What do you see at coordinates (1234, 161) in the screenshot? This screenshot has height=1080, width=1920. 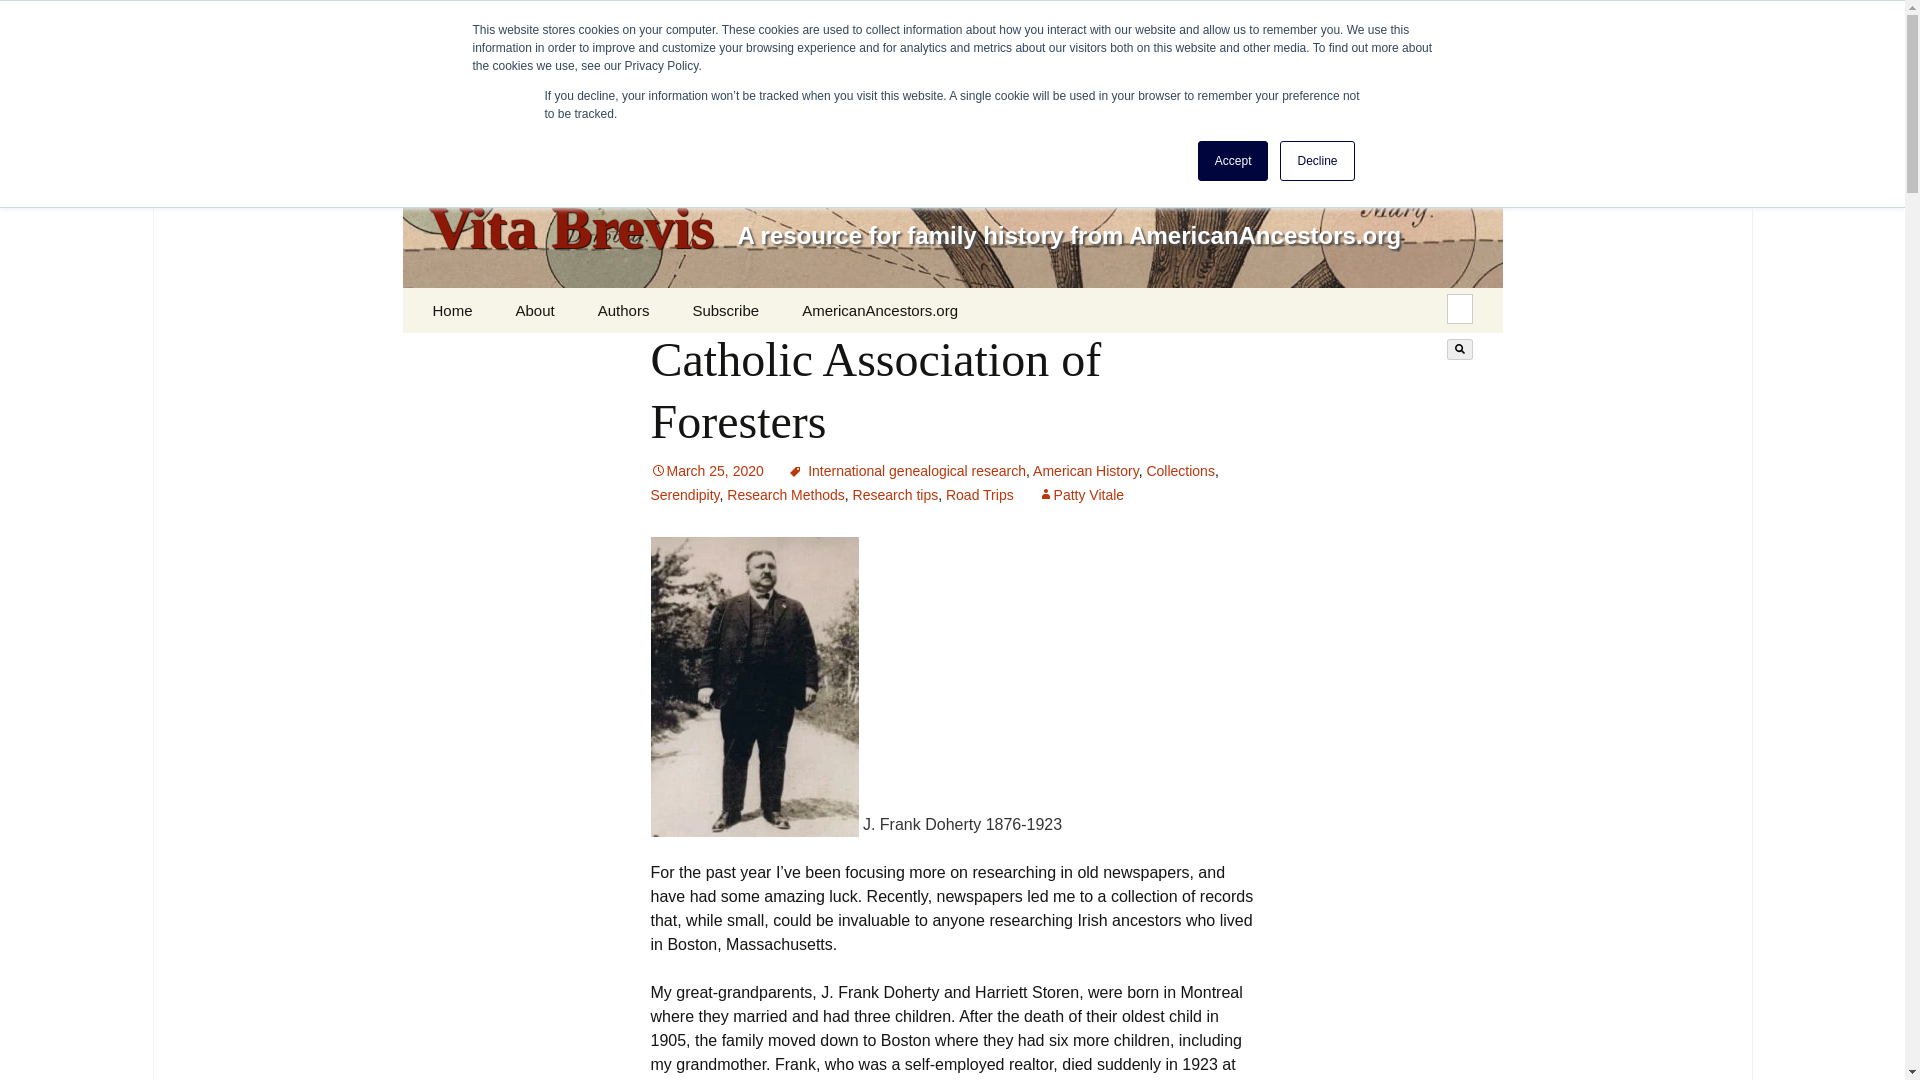 I see `Accept` at bounding box center [1234, 161].